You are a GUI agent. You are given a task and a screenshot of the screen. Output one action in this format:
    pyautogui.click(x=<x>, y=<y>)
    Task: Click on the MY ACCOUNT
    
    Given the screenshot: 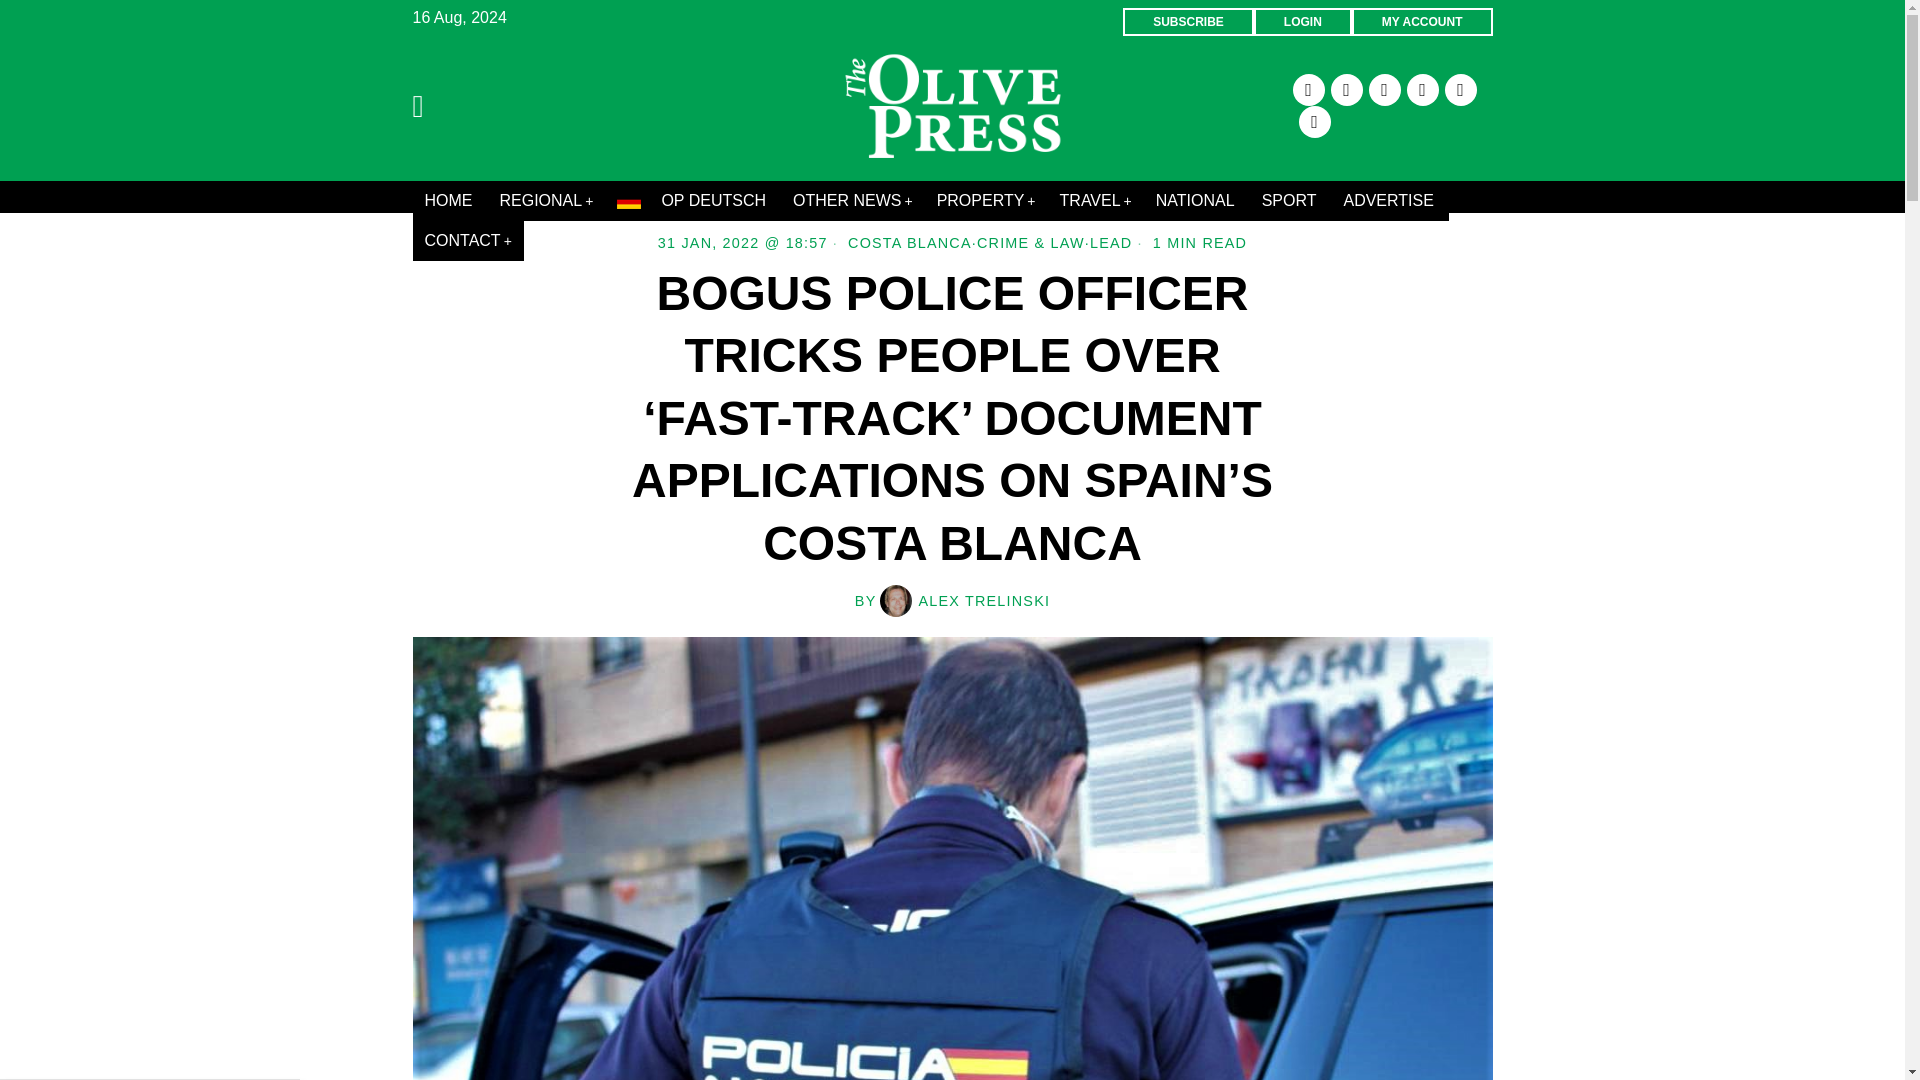 What is the action you would take?
    pyautogui.click(x=1422, y=21)
    